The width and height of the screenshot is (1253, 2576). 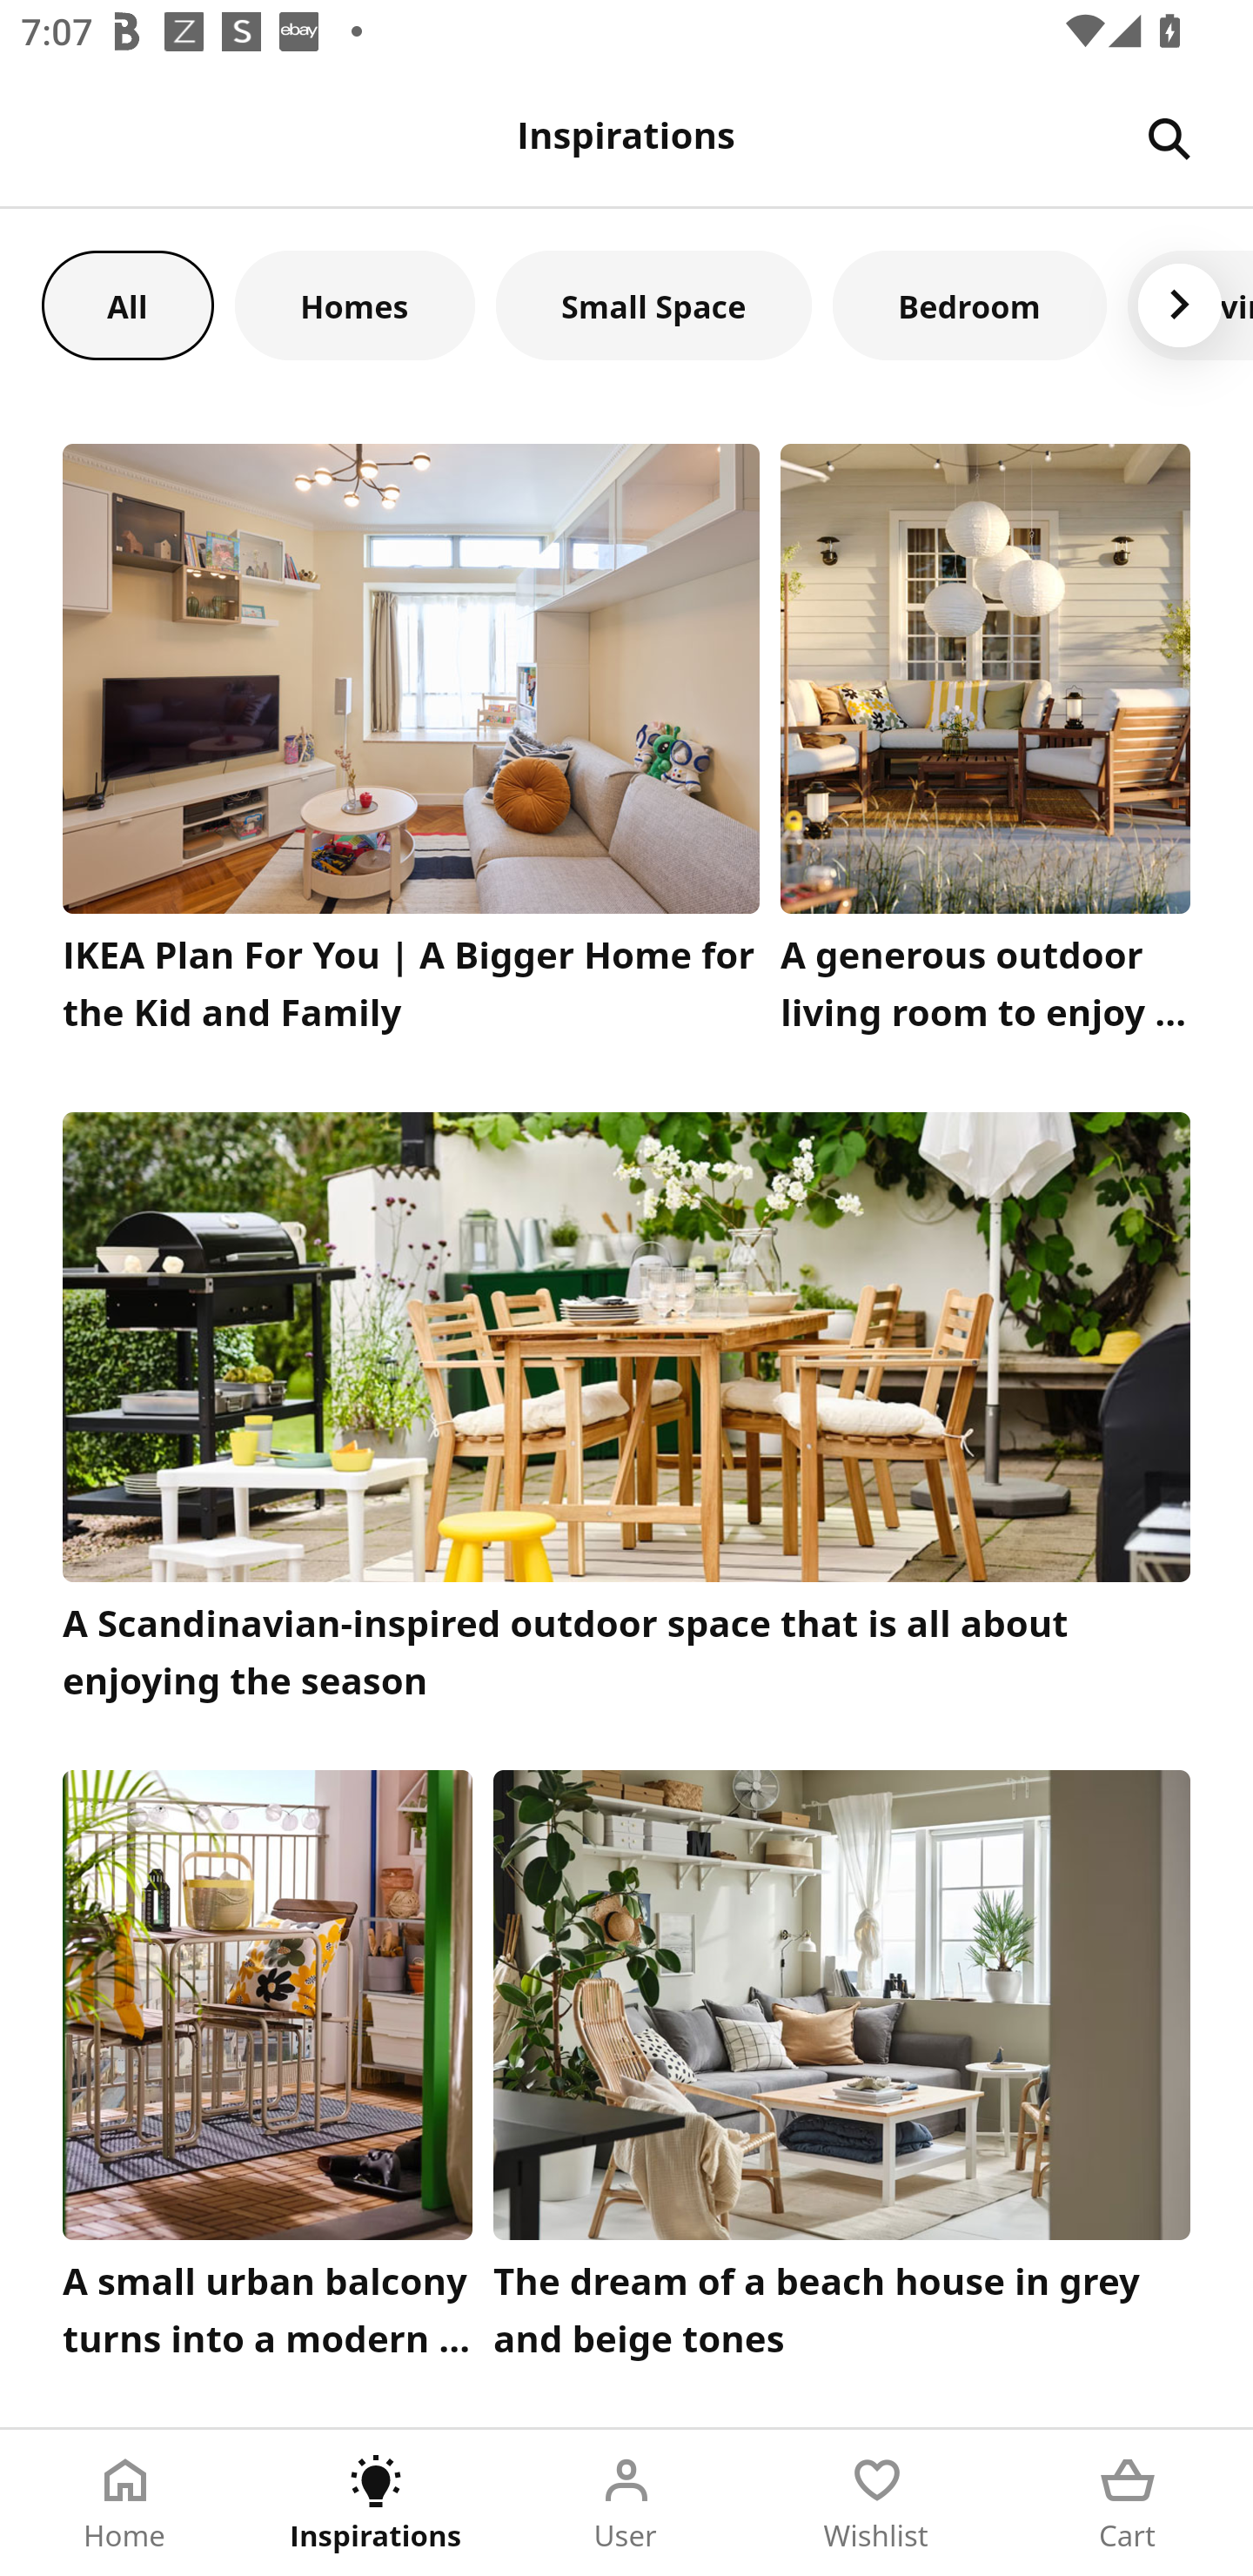 What do you see at coordinates (125, 2503) in the screenshot?
I see `Home
Tab 1 of 5` at bounding box center [125, 2503].